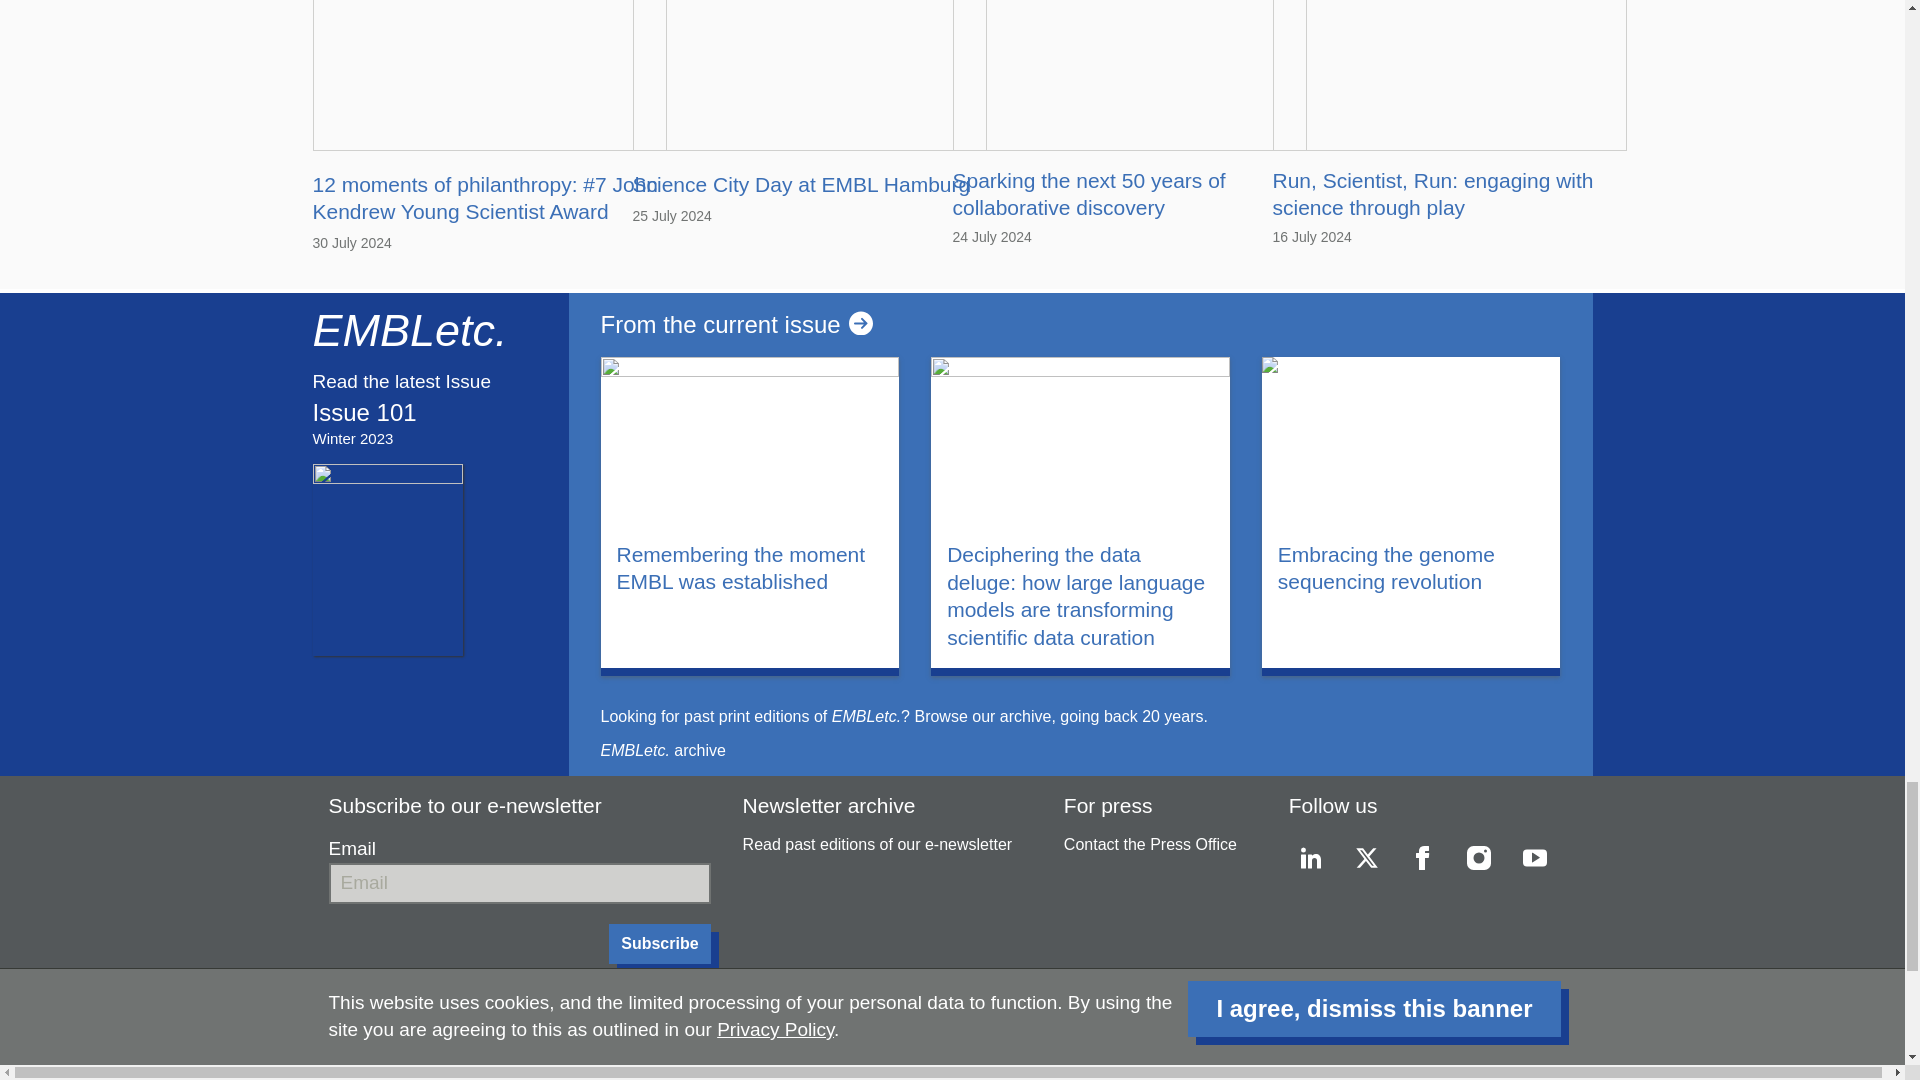 This screenshot has width=1920, height=1080. Describe the element at coordinates (1310, 858) in the screenshot. I see `linkedin` at that location.